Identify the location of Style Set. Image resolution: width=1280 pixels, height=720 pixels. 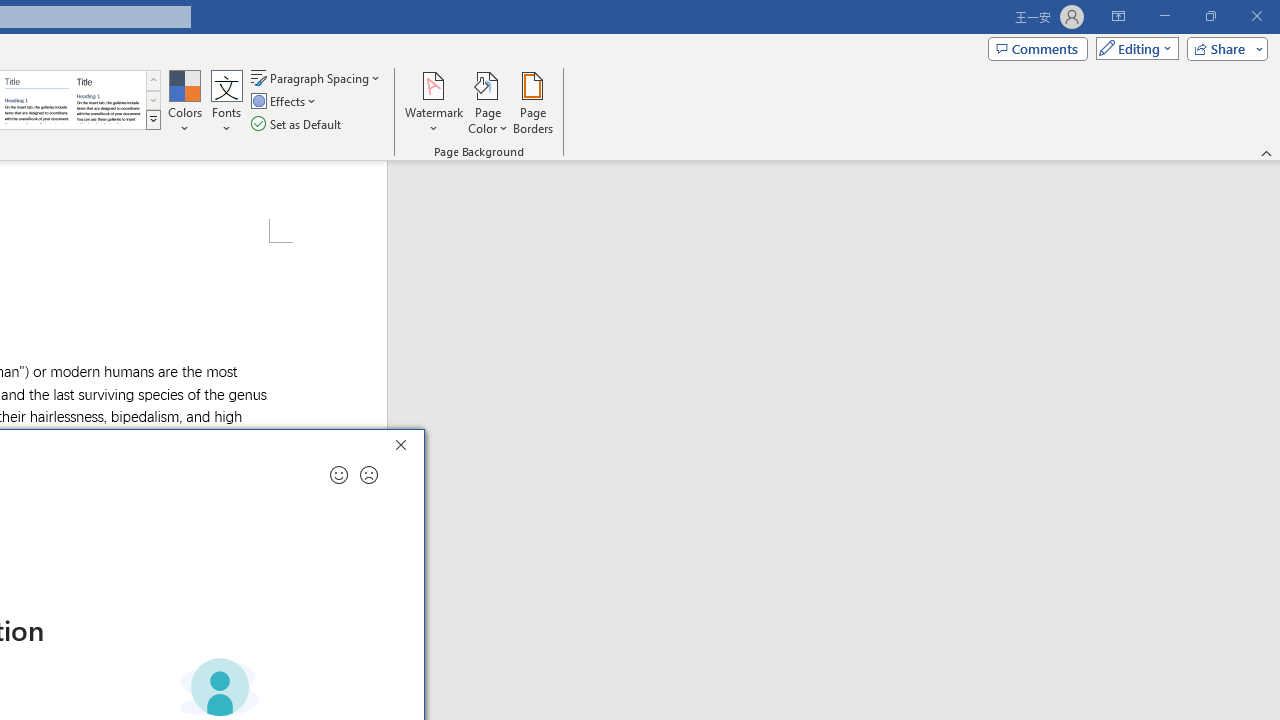
(153, 120).